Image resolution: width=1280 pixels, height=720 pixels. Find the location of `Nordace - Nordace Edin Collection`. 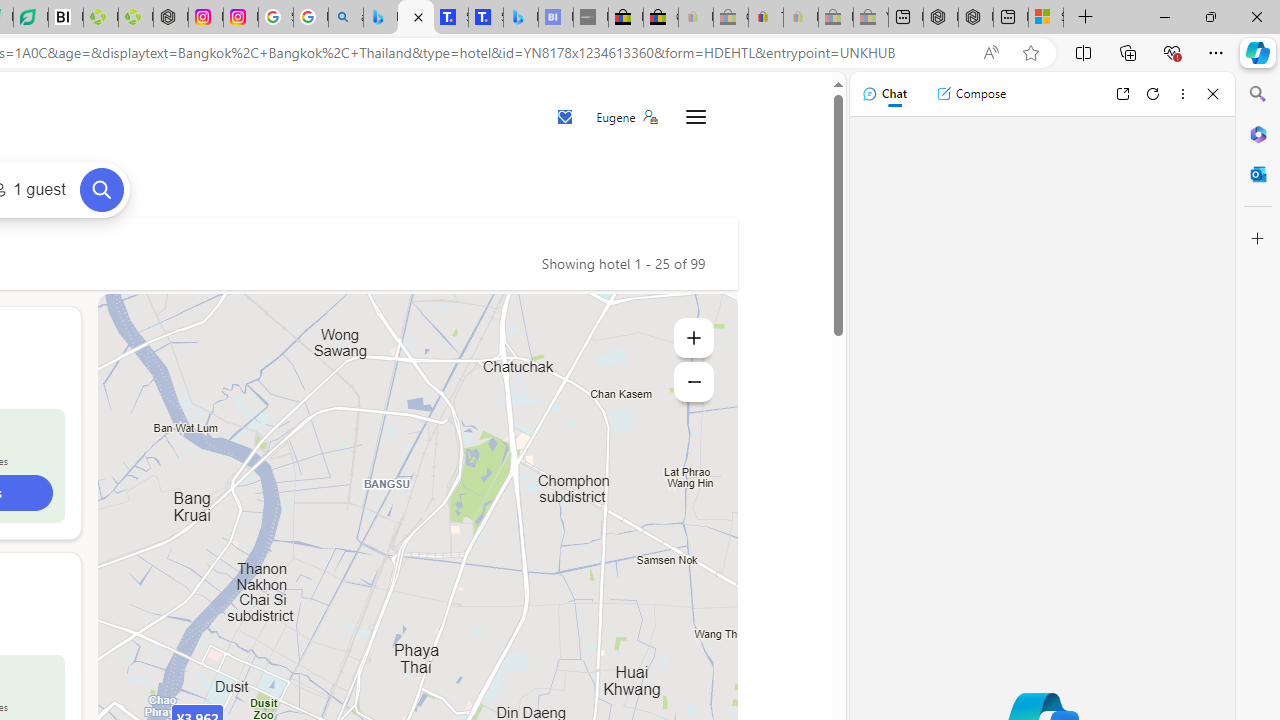

Nordace - Nordace Edin Collection is located at coordinates (170, 18).